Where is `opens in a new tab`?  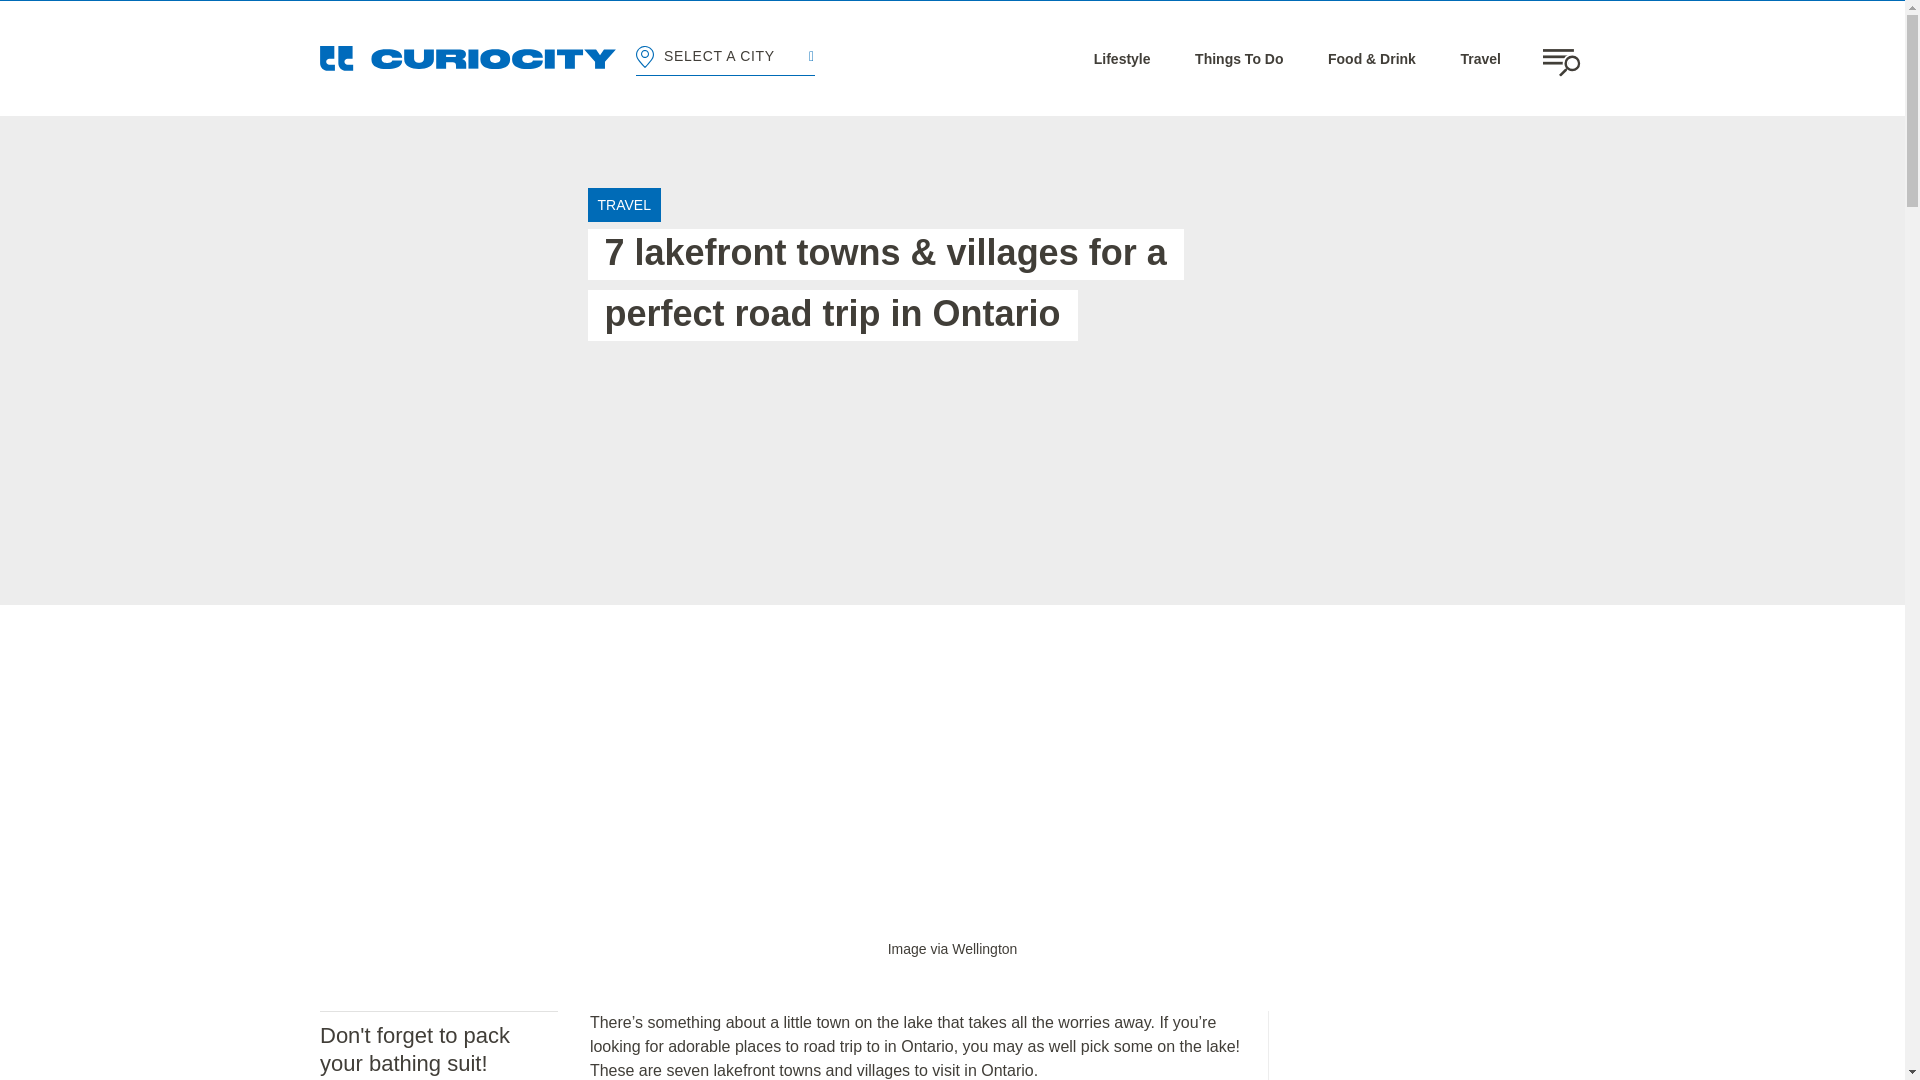
opens in a new tab is located at coordinates (952, 948).